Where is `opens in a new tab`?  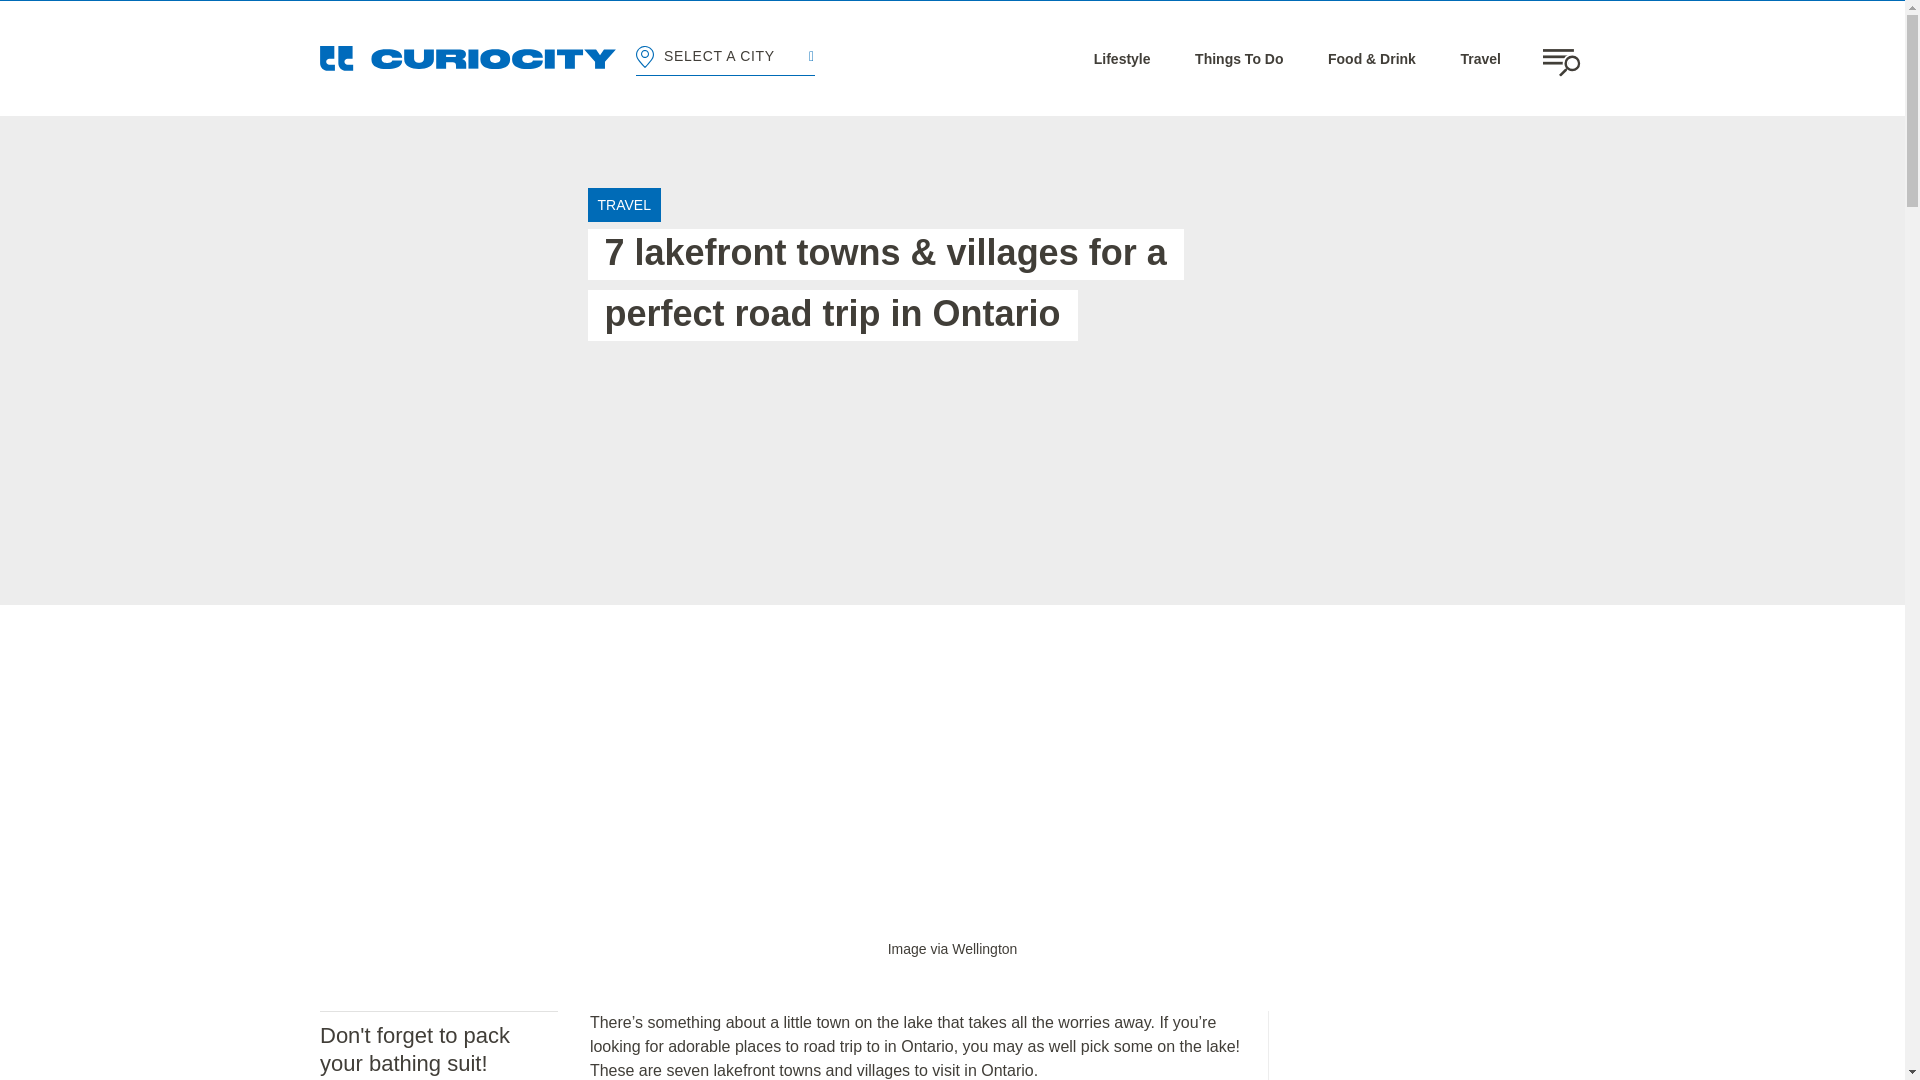
opens in a new tab is located at coordinates (952, 948).